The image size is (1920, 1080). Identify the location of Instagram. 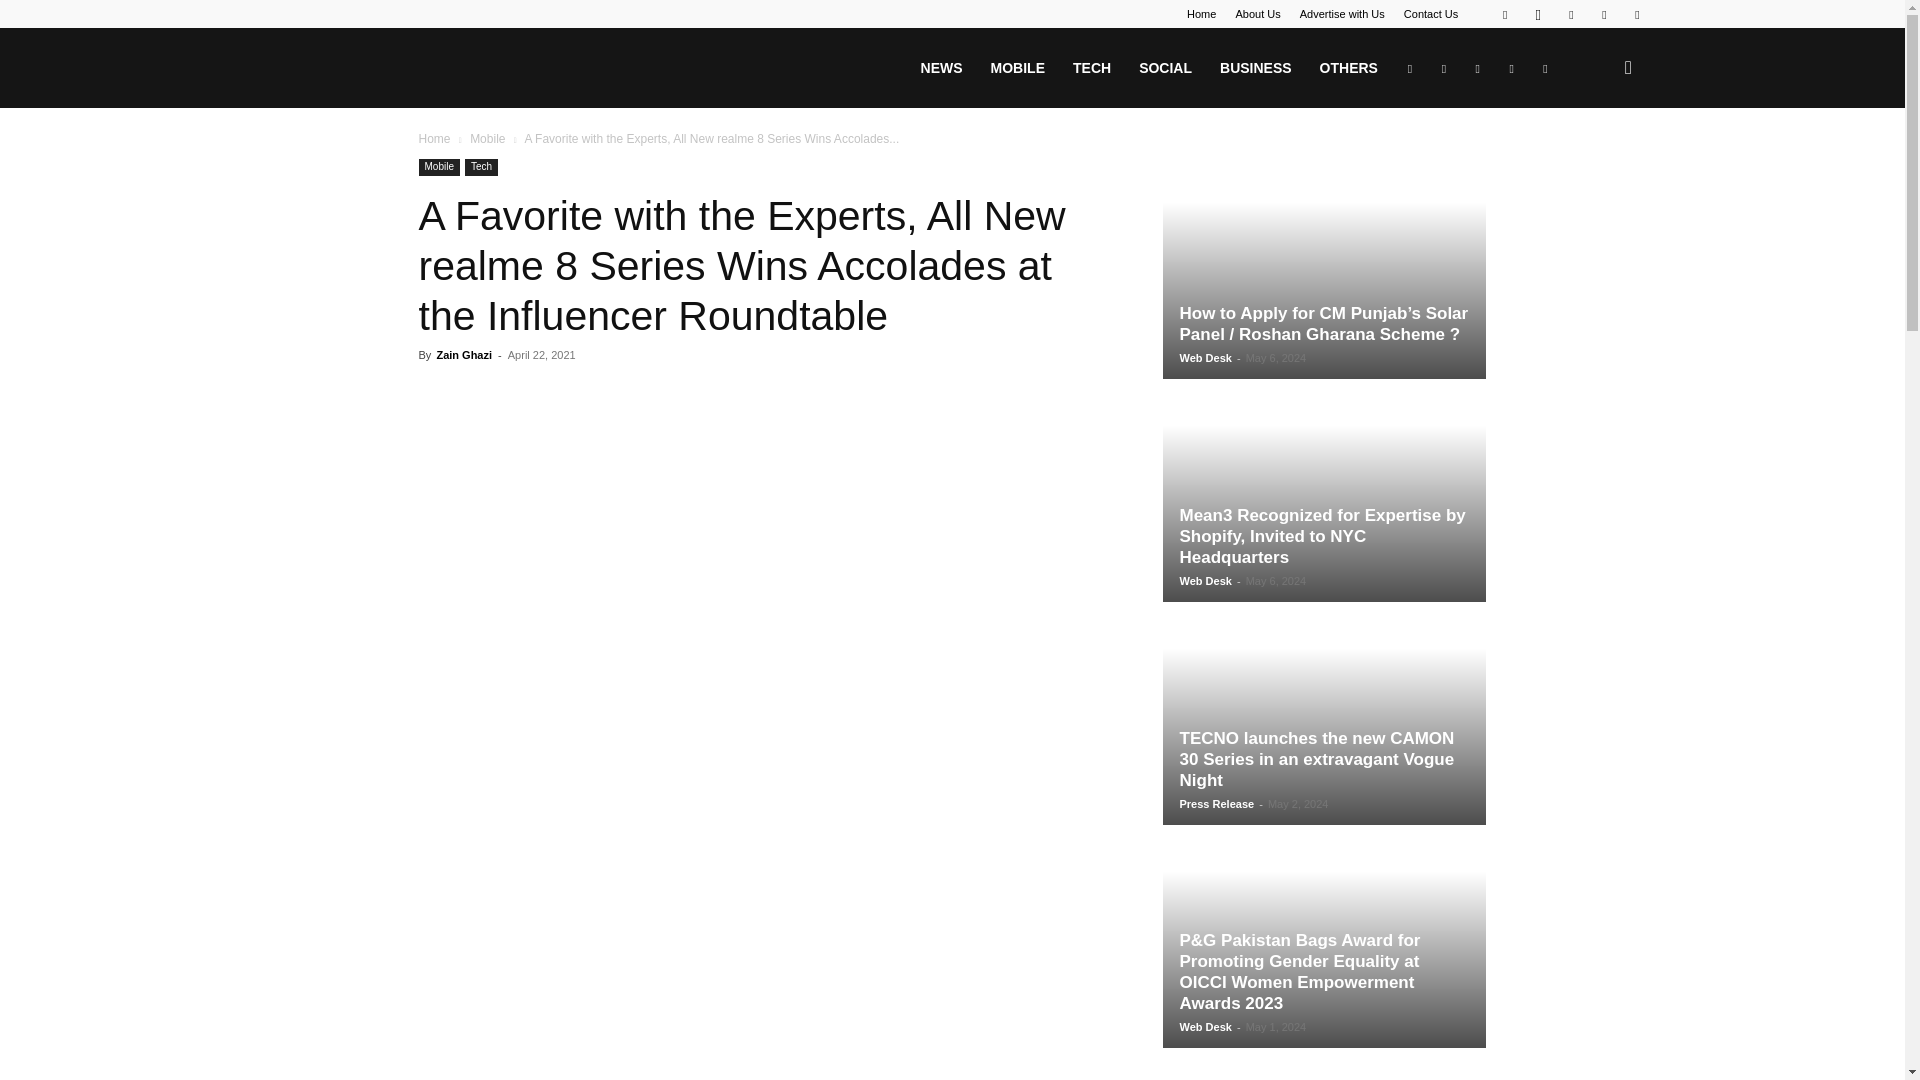
(1538, 14).